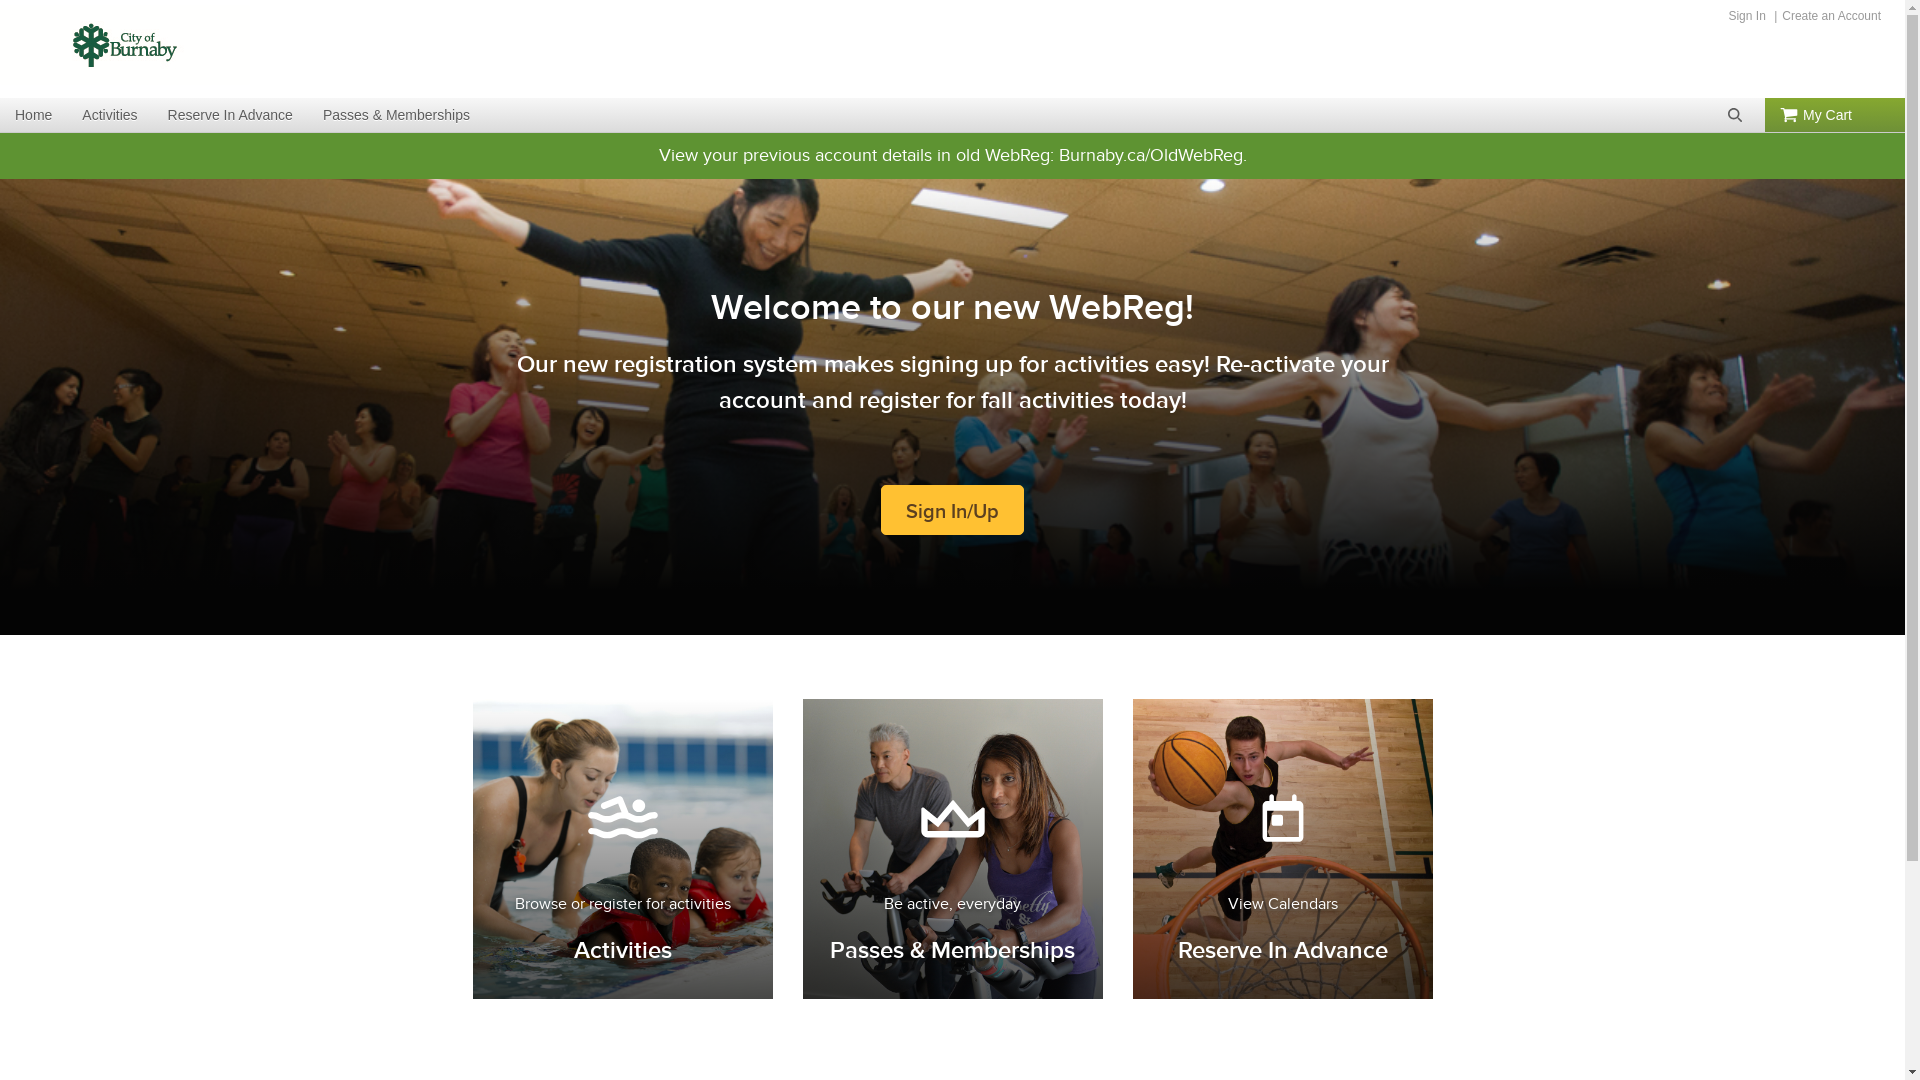  What do you see at coordinates (110, 115) in the screenshot?
I see `Activities` at bounding box center [110, 115].